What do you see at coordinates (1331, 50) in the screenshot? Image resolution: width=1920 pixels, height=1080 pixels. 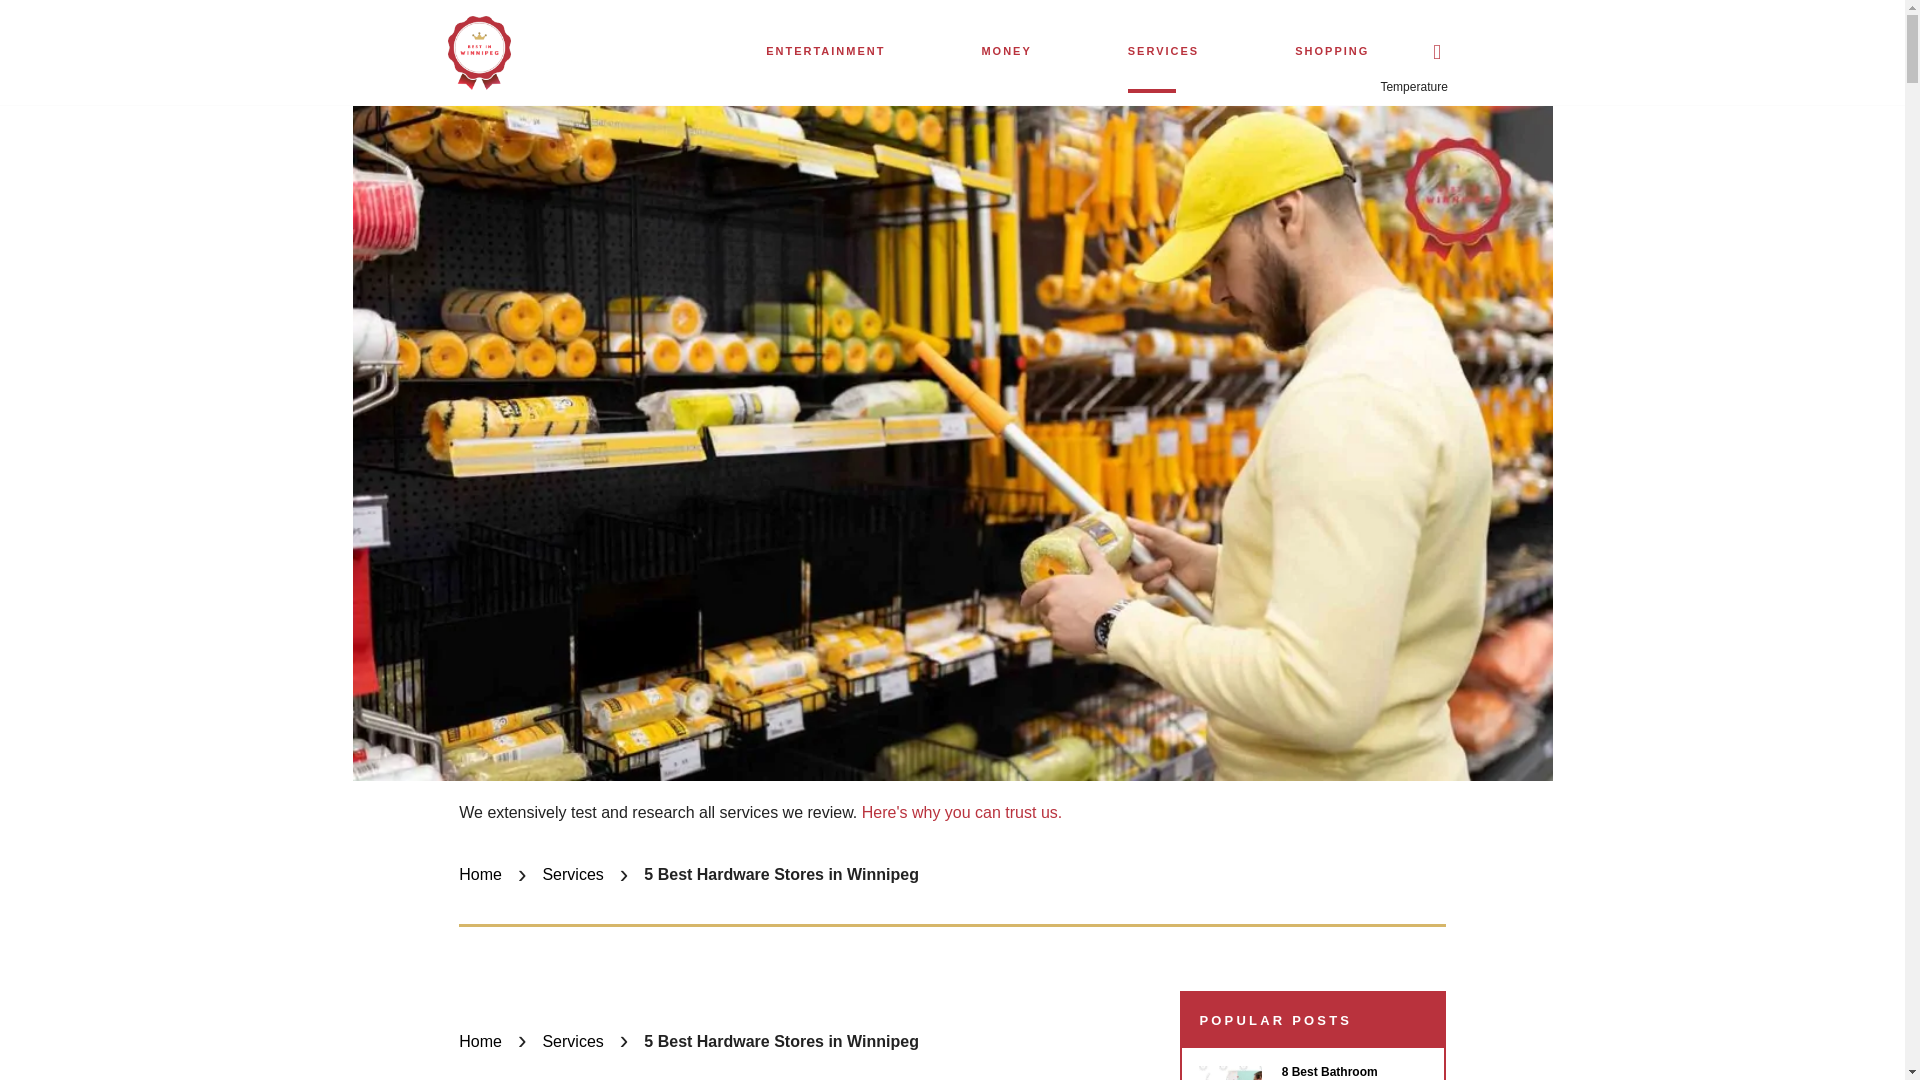 I see `SHOPPING` at bounding box center [1331, 50].